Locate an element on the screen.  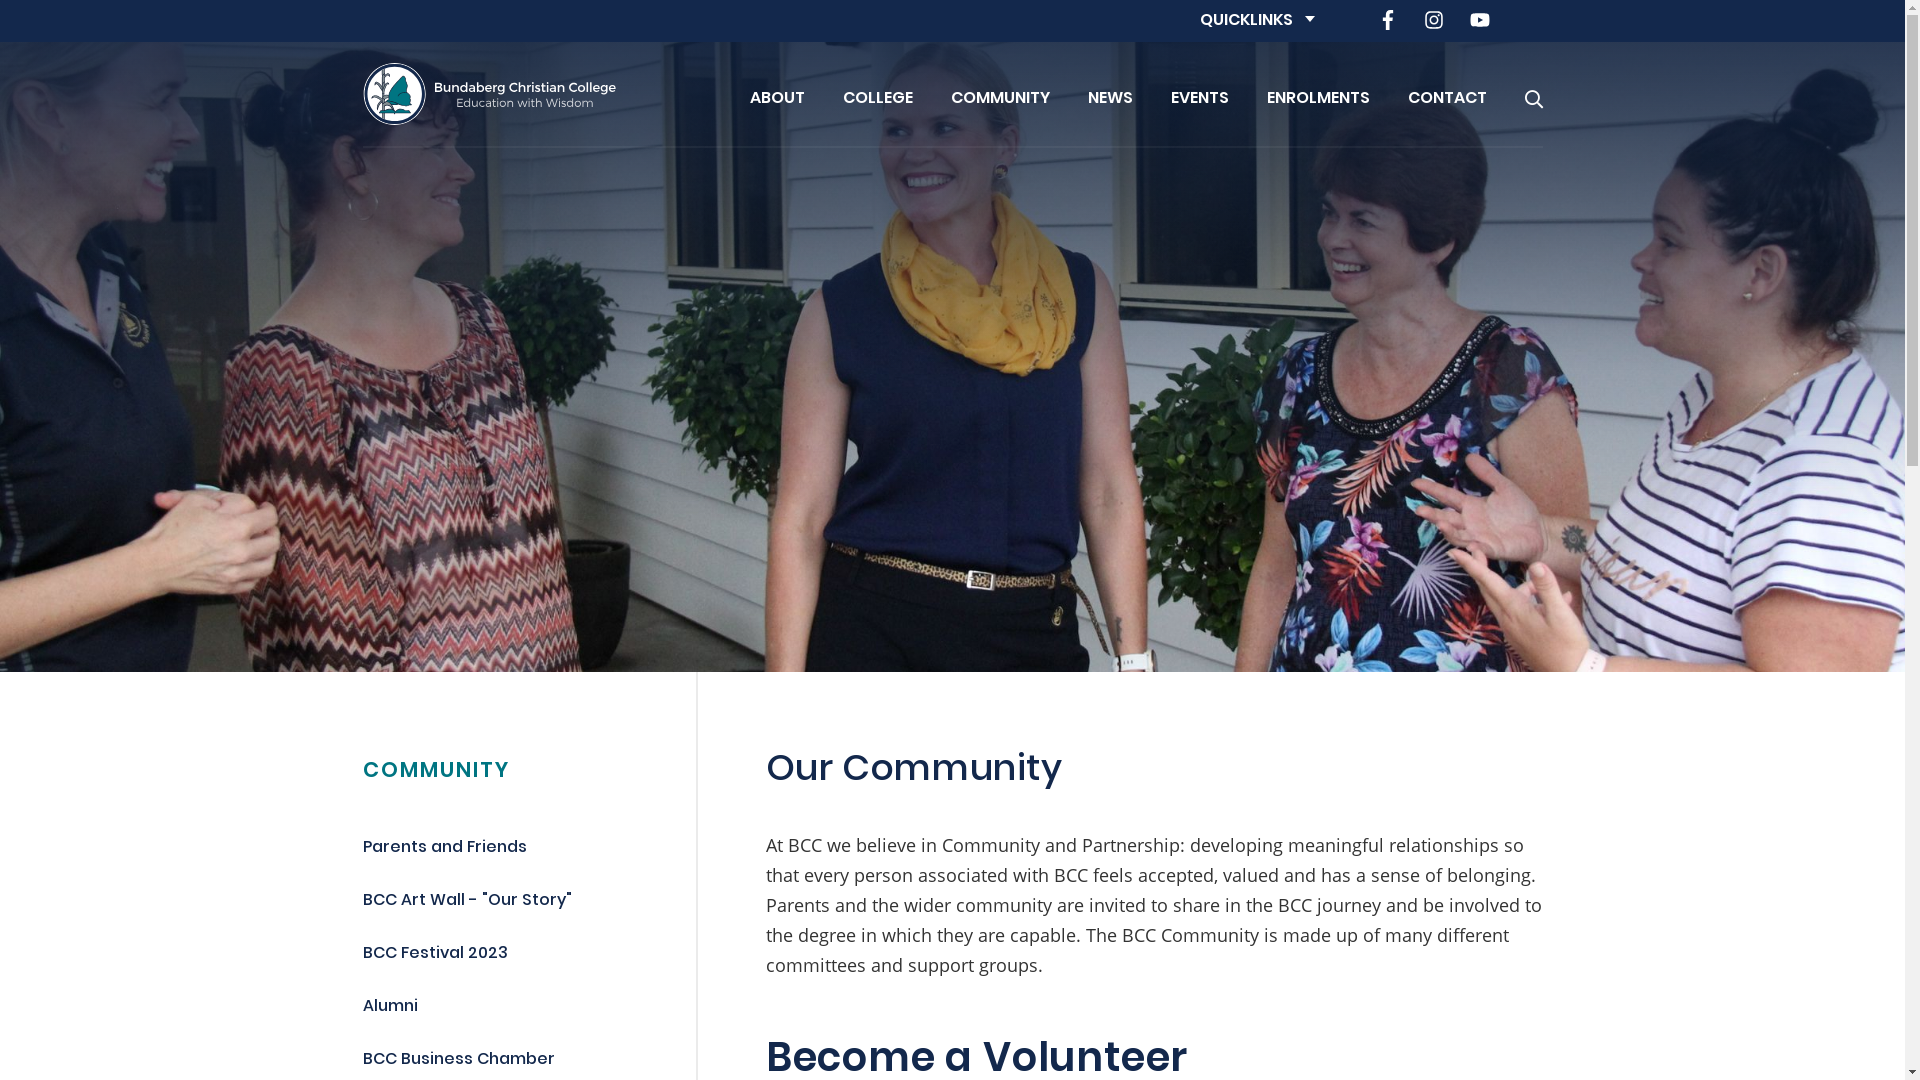
BCC Art Wall - "Our Story" is located at coordinates (466, 902).